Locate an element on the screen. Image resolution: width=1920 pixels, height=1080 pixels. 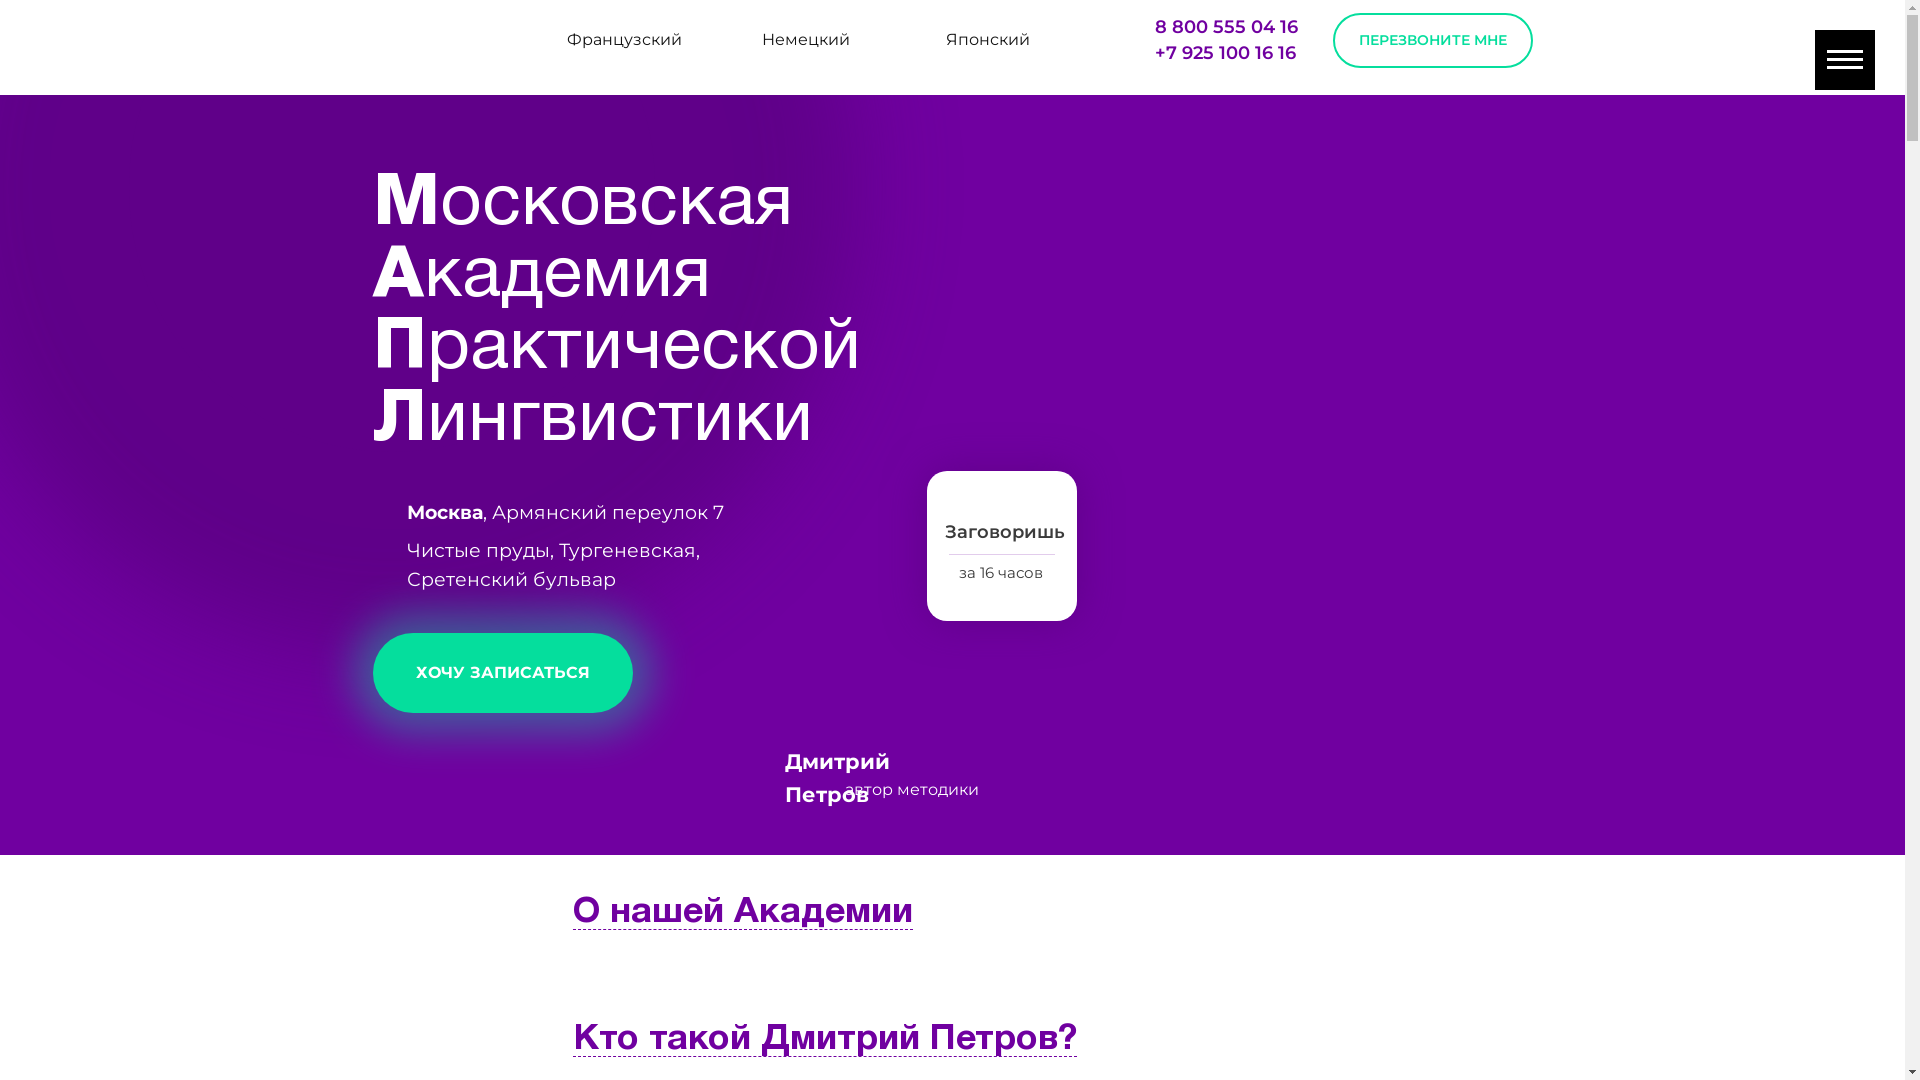
8 800 555 04 16 is located at coordinates (1226, 27).